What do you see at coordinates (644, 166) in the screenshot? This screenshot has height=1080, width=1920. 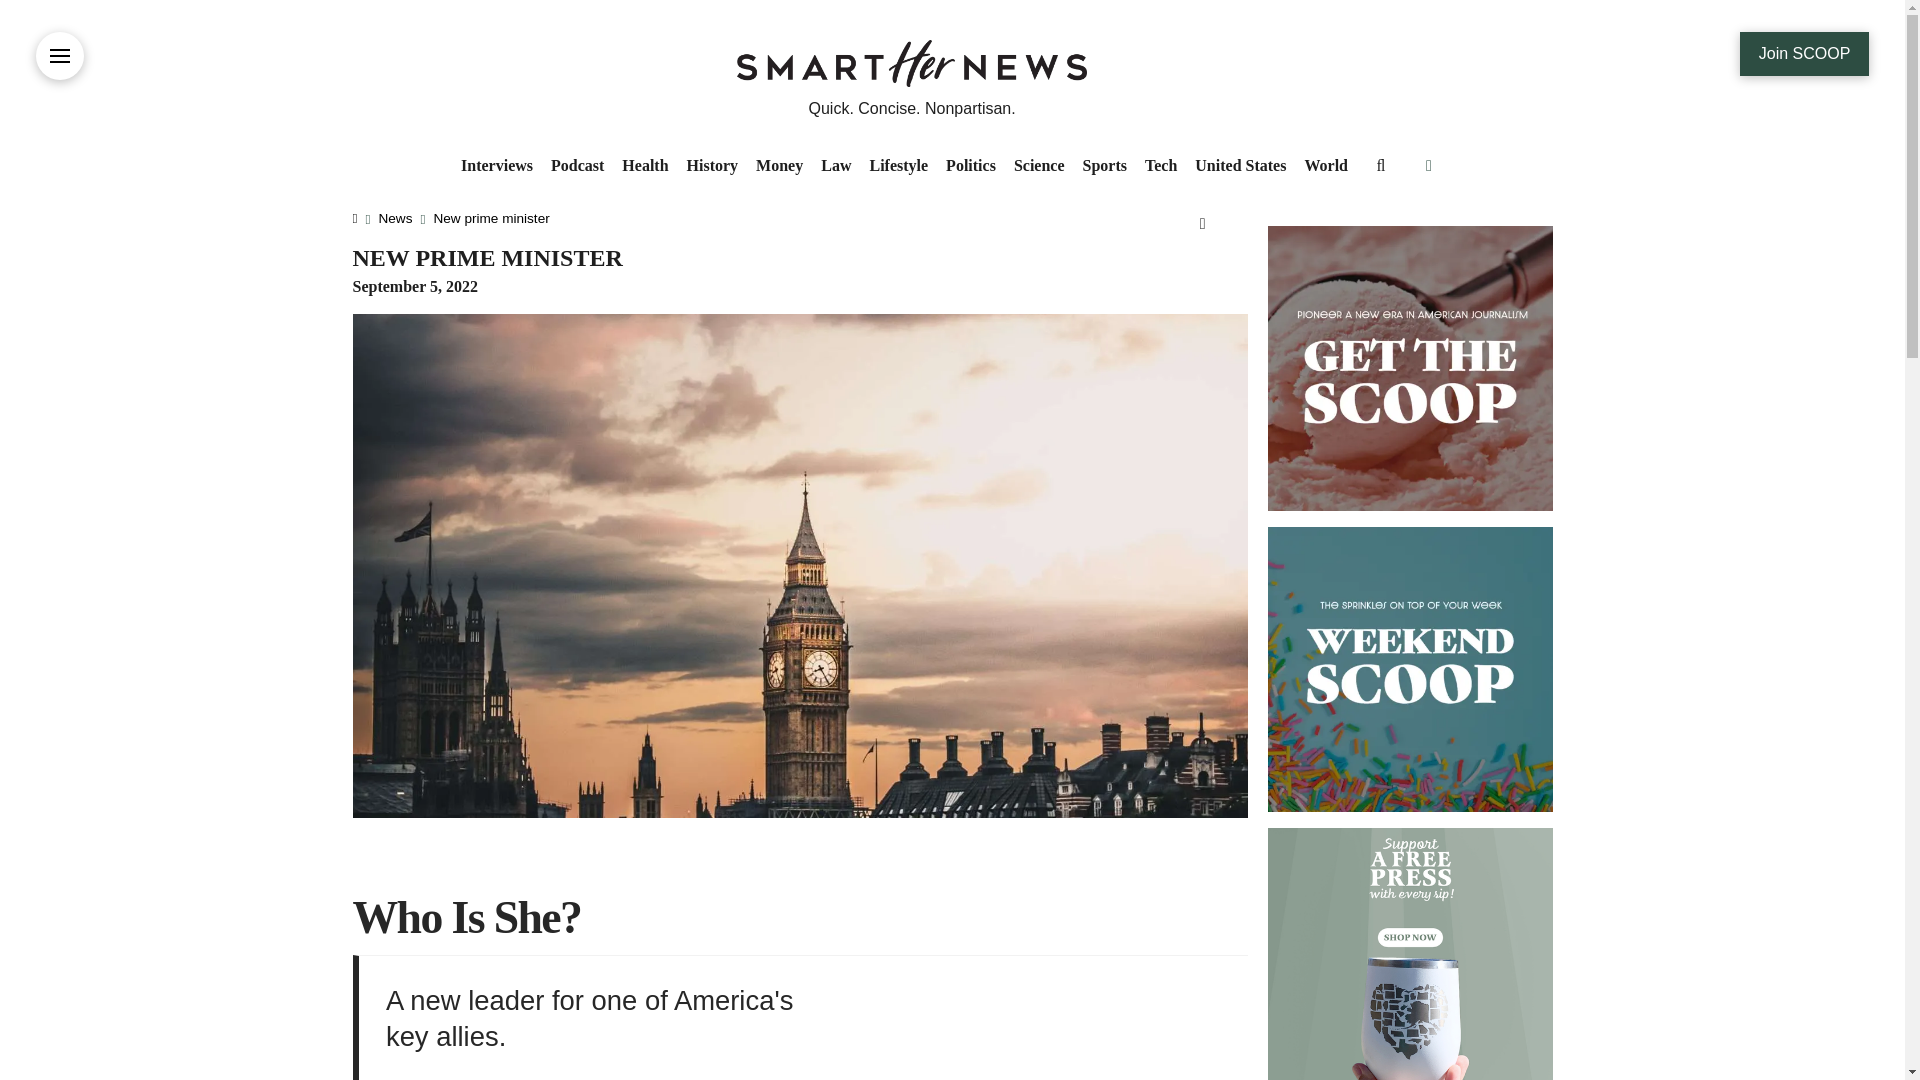 I see `Health` at bounding box center [644, 166].